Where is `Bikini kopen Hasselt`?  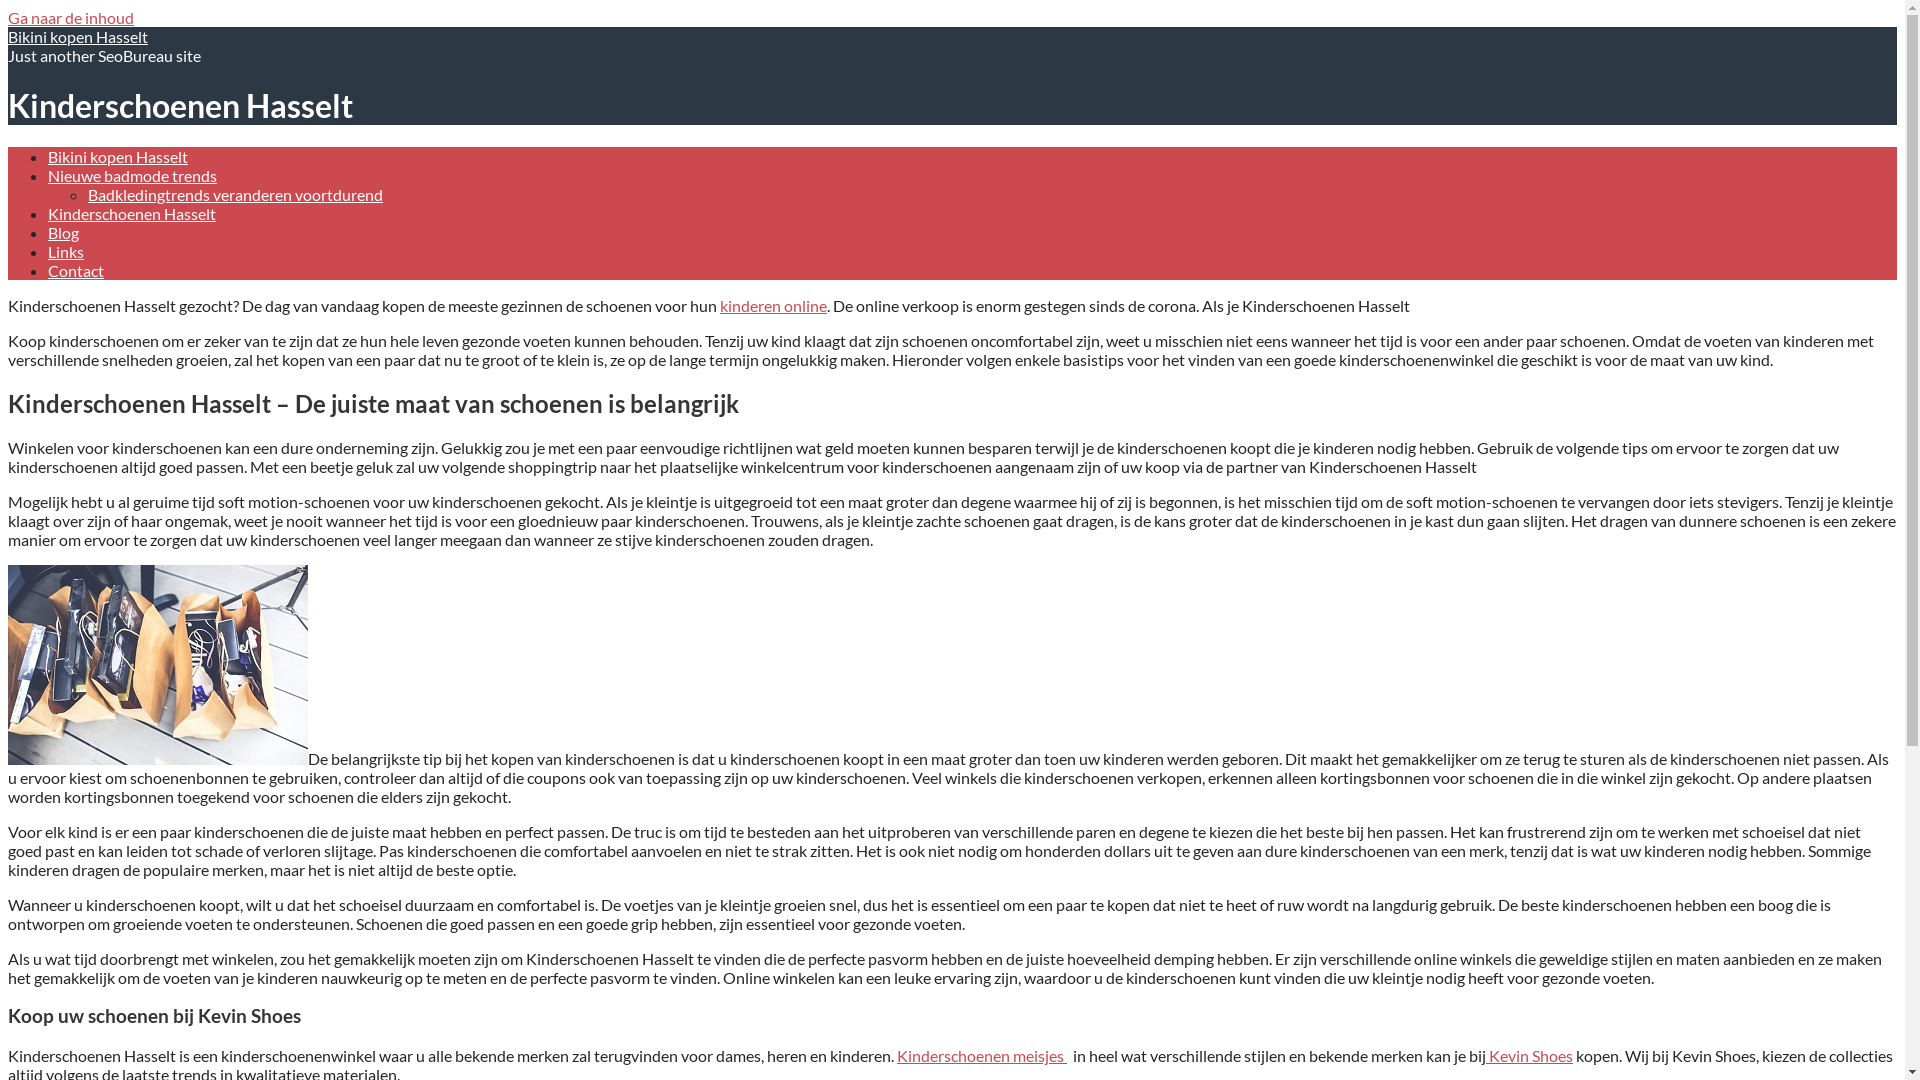 Bikini kopen Hasselt is located at coordinates (118, 156).